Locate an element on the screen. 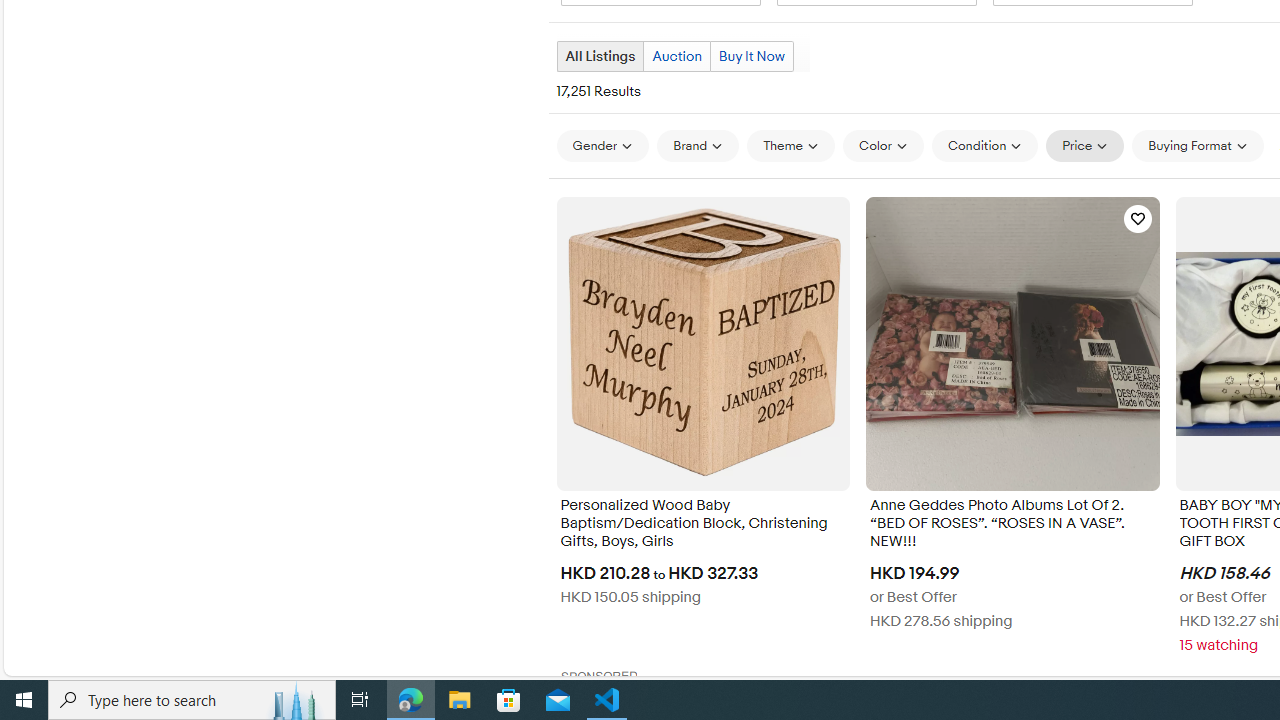 This screenshot has width=1280, height=720. Buy It Now is located at coordinates (751, 56).